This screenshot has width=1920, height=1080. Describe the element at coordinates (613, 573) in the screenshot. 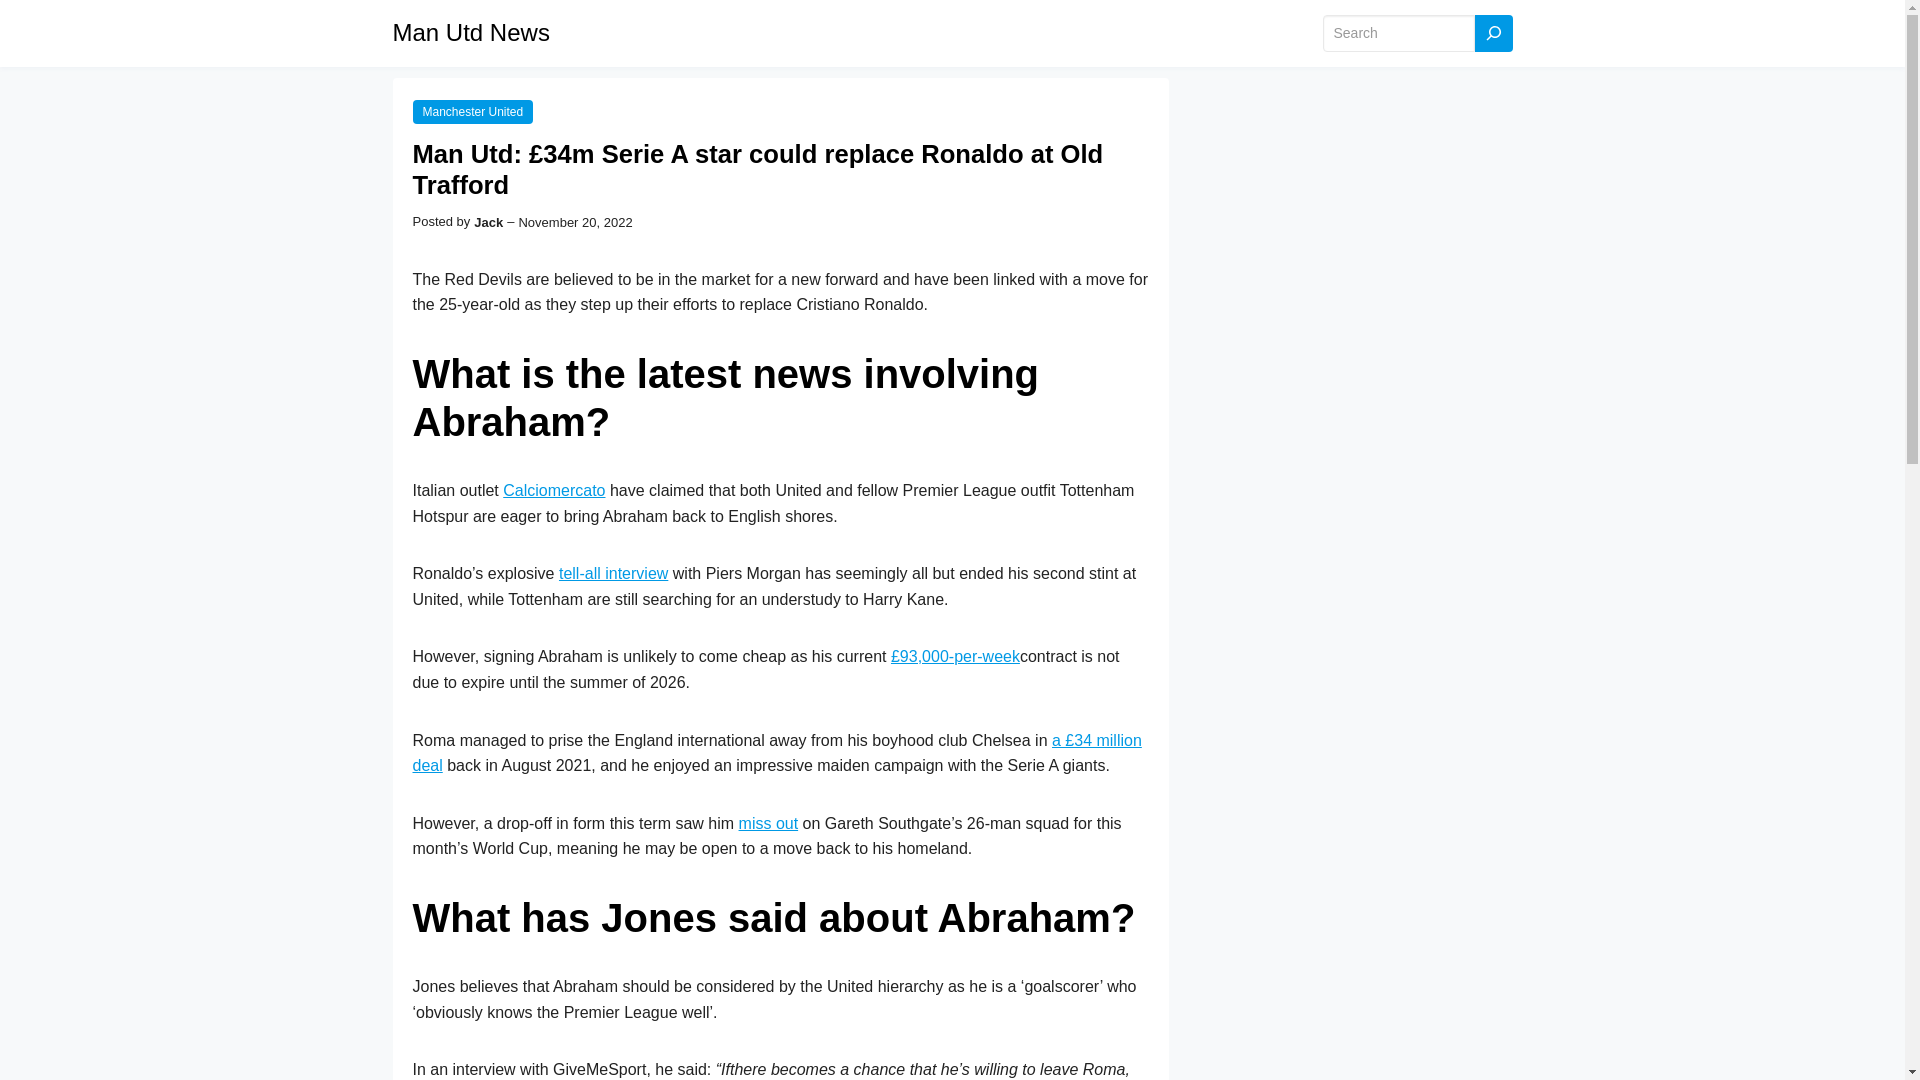

I see `tell-all interview` at that location.